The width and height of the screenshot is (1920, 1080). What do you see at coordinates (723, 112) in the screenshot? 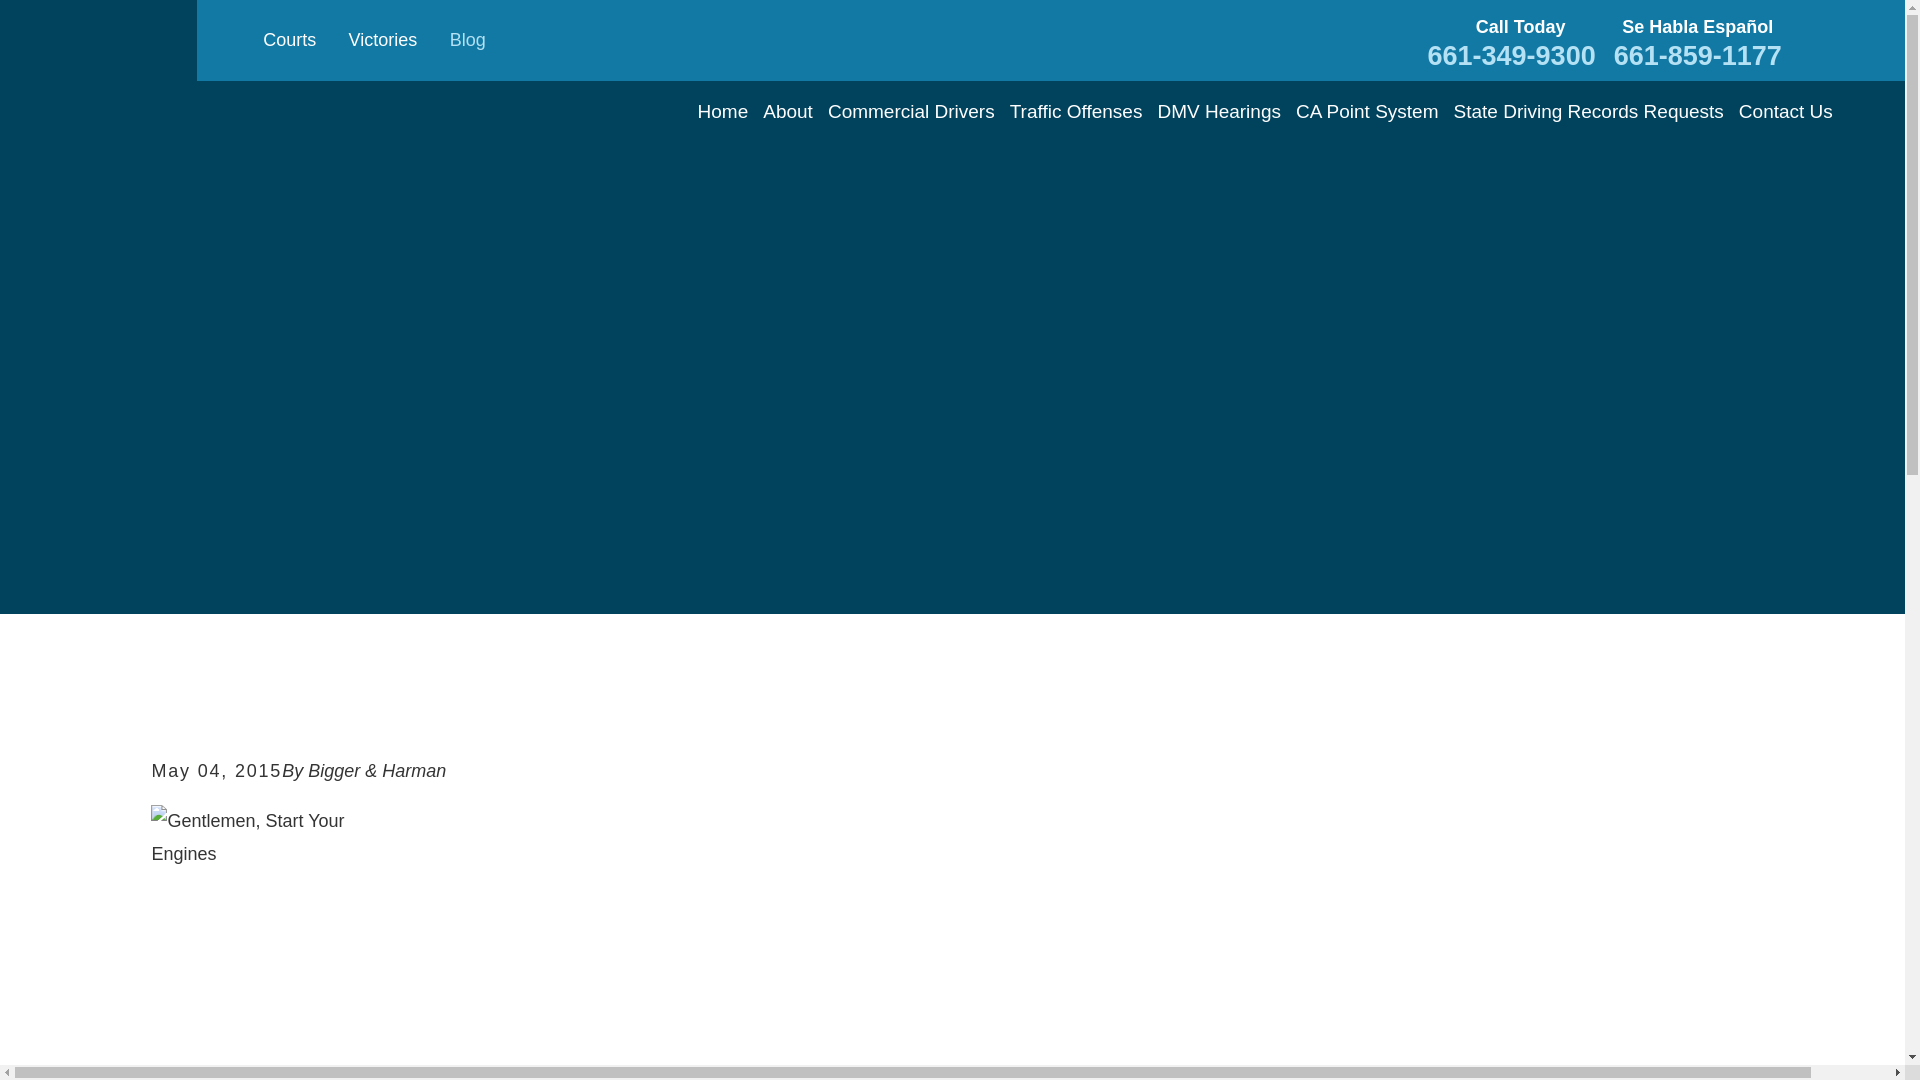
I see `Home` at bounding box center [723, 112].